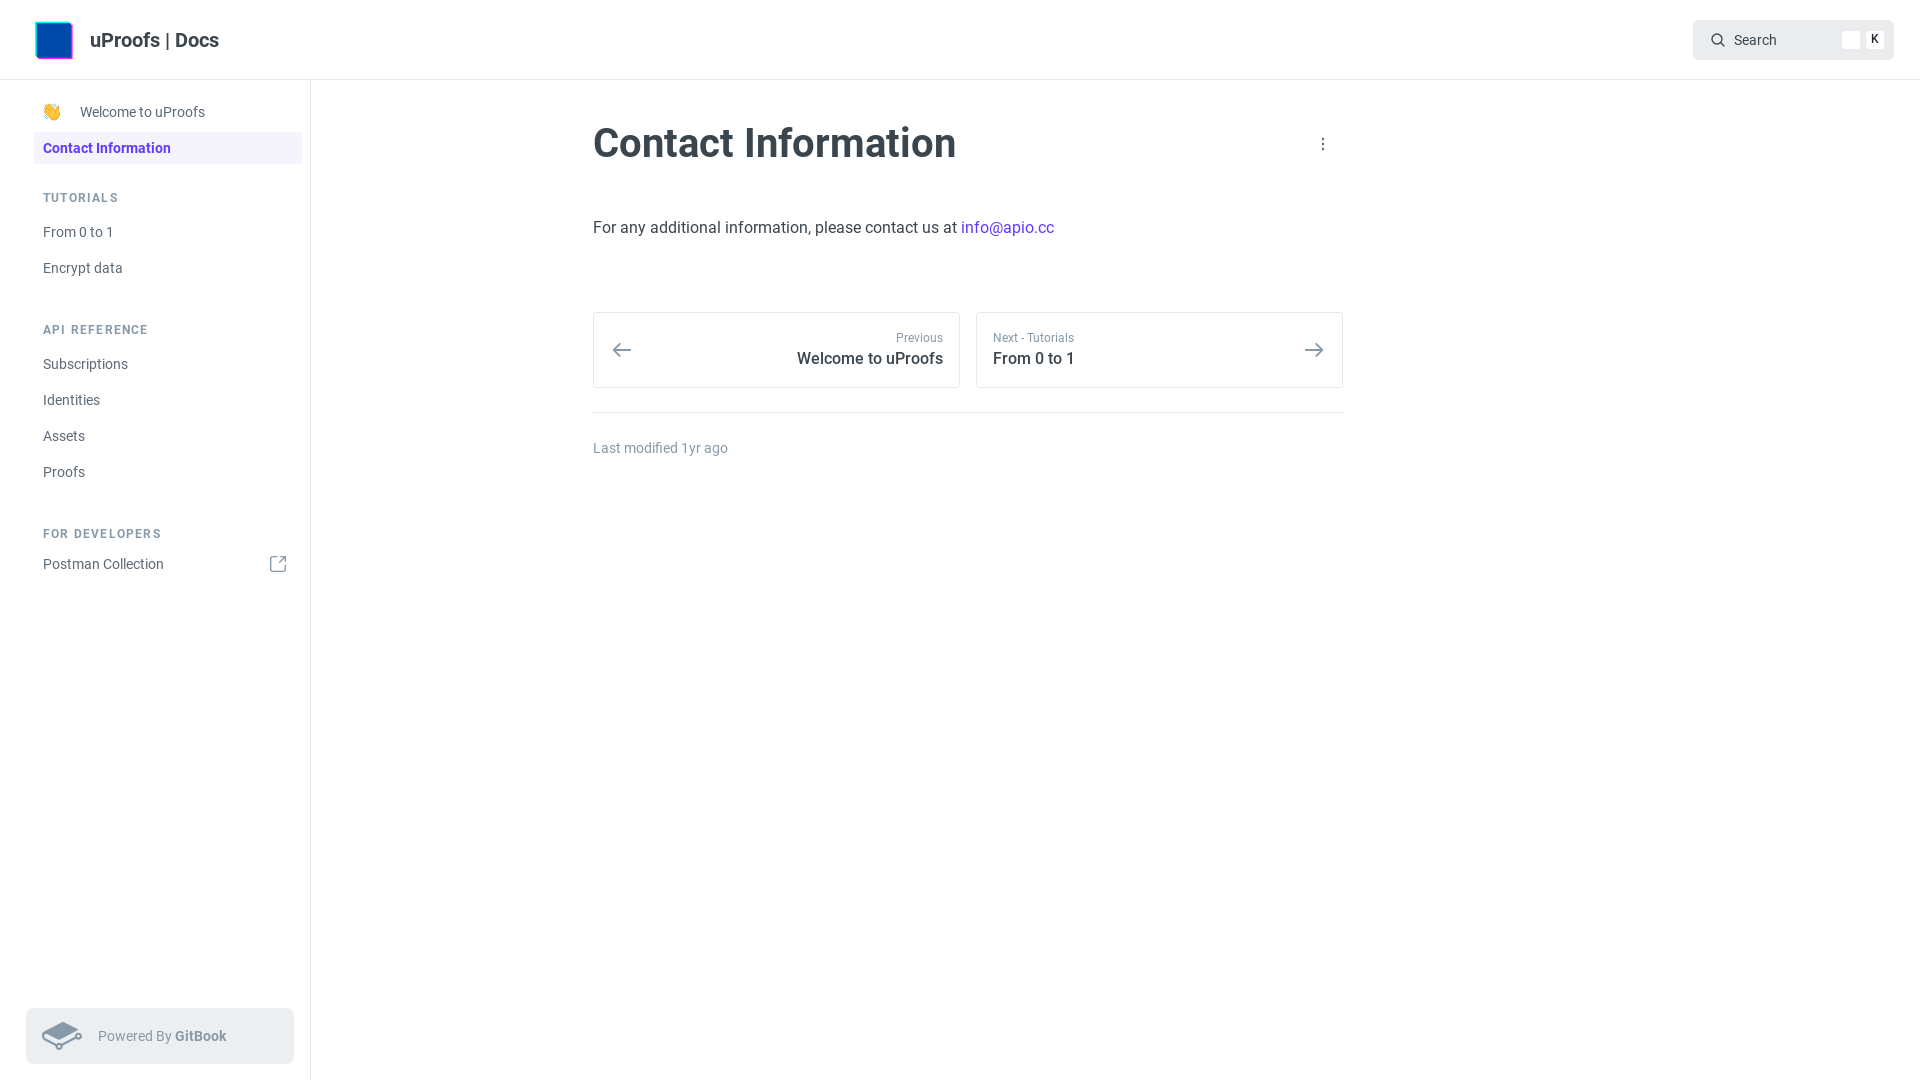 Image resolution: width=1920 pixels, height=1080 pixels. Describe the element at coordinates (168, 472) in the screenshot. I see `Proofs` at that location.